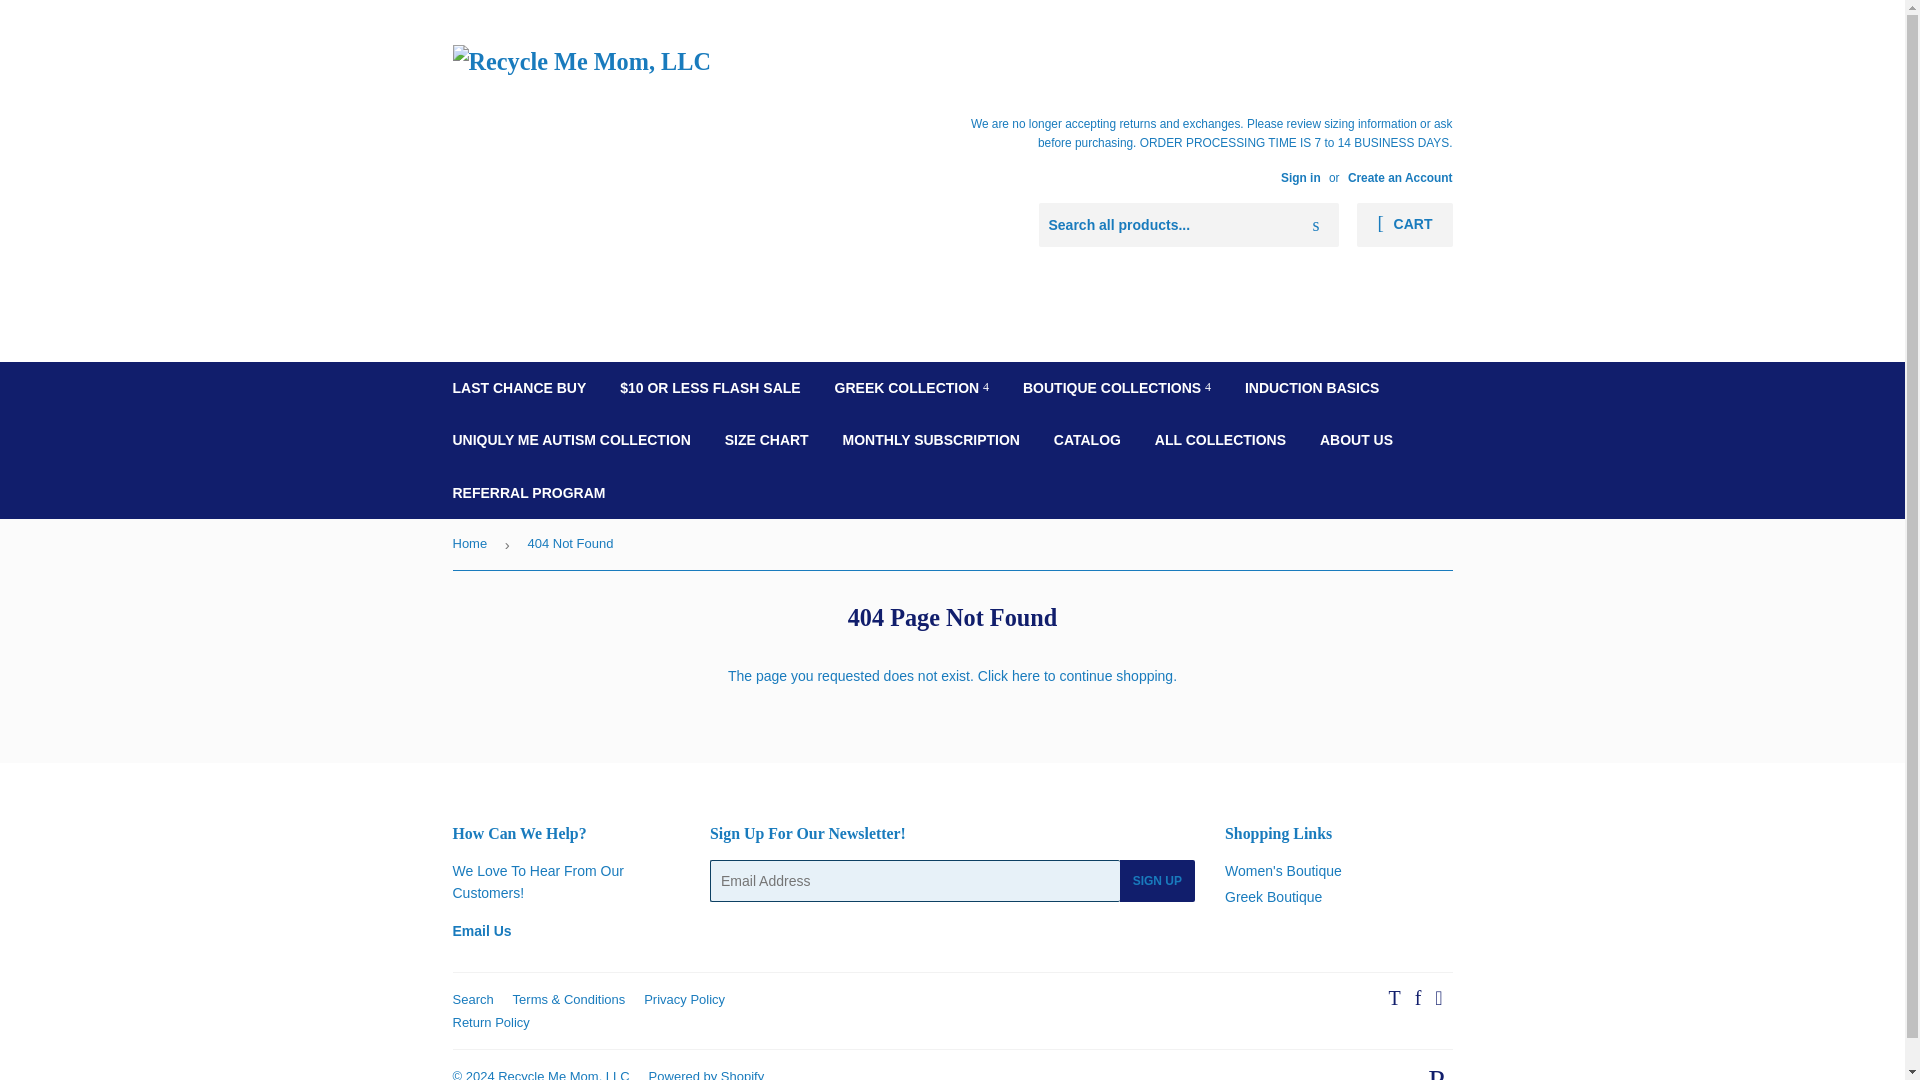 Image resolution: width=1920 pixels, height=1080 pixels. Describe the element at coordinates (520, 387) in the screenshot. I see `LAST CHANCE BUY` at that location.